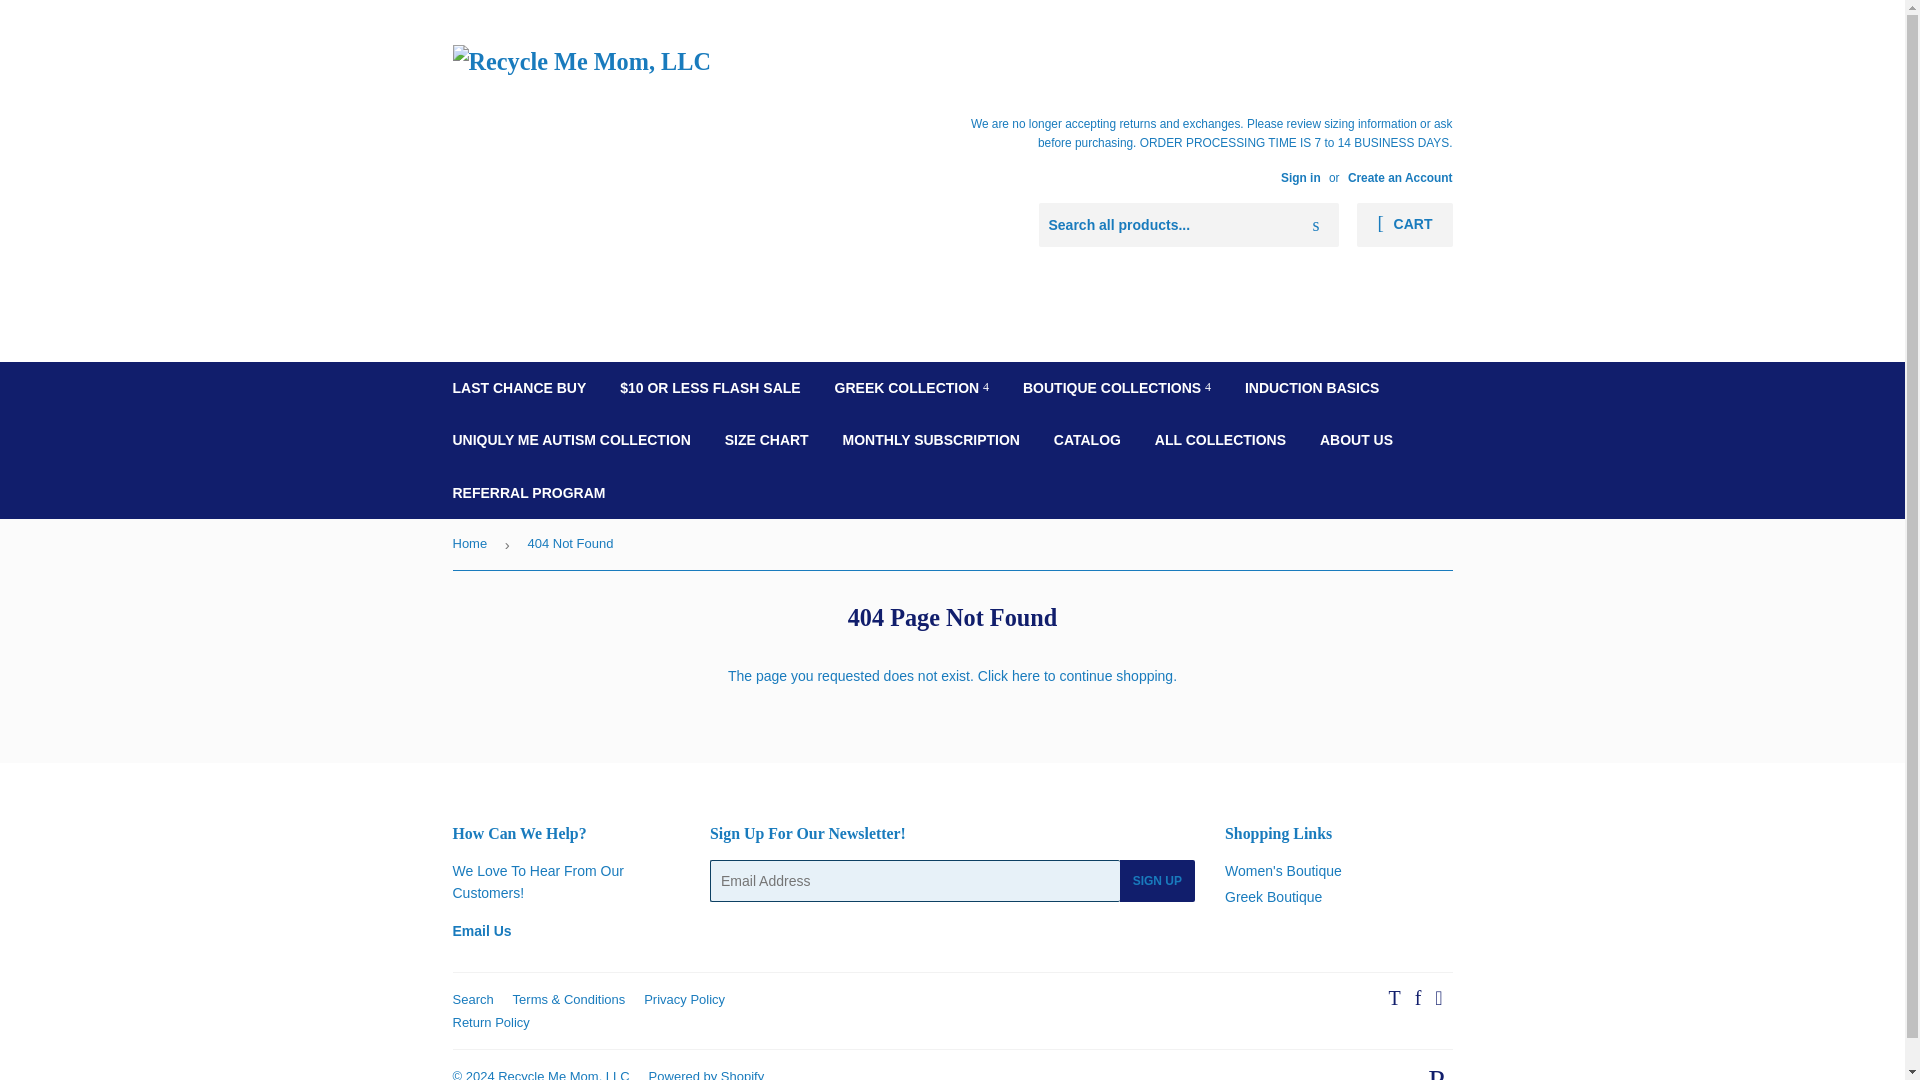 Image resolution: width=1920 pixels, height=1080 pixels. Describe the element at coordinates (520, 387) in the screenshot. I see `LAST CHANCE BUY` at that location.